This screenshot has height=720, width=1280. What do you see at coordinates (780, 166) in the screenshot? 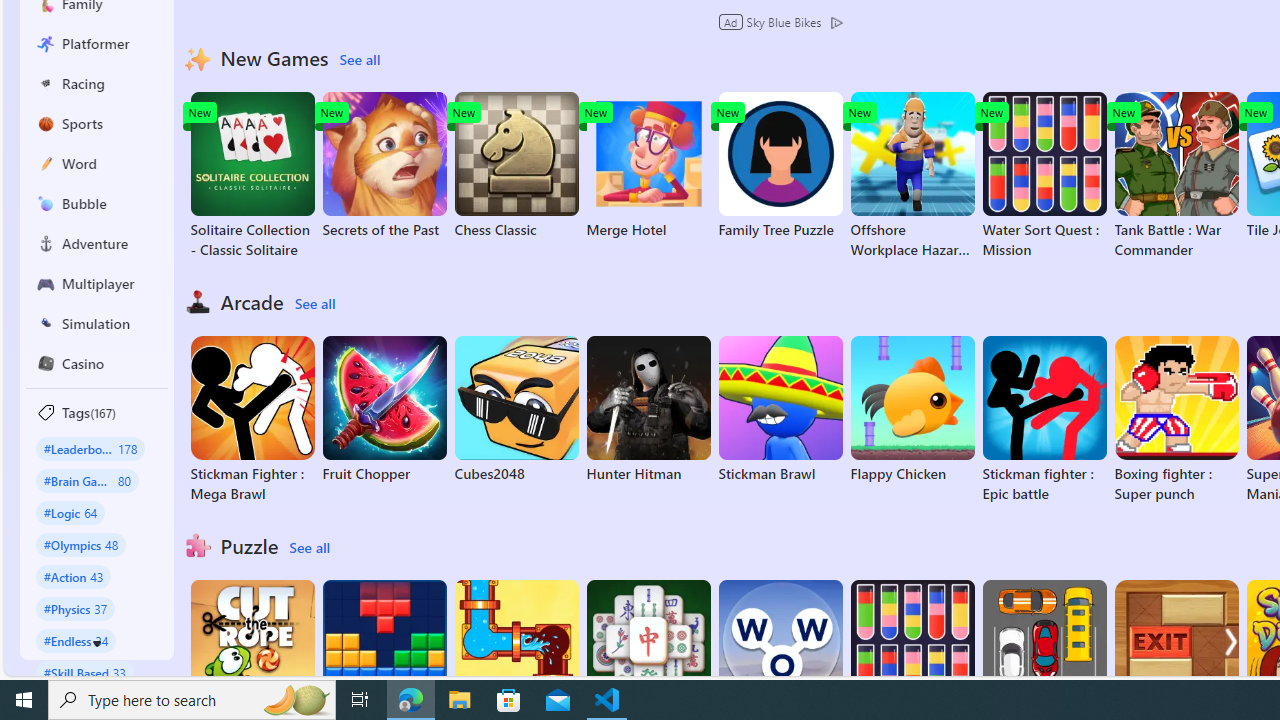
I see `Family Tree Puzzle` at bounding box center [780, 166].